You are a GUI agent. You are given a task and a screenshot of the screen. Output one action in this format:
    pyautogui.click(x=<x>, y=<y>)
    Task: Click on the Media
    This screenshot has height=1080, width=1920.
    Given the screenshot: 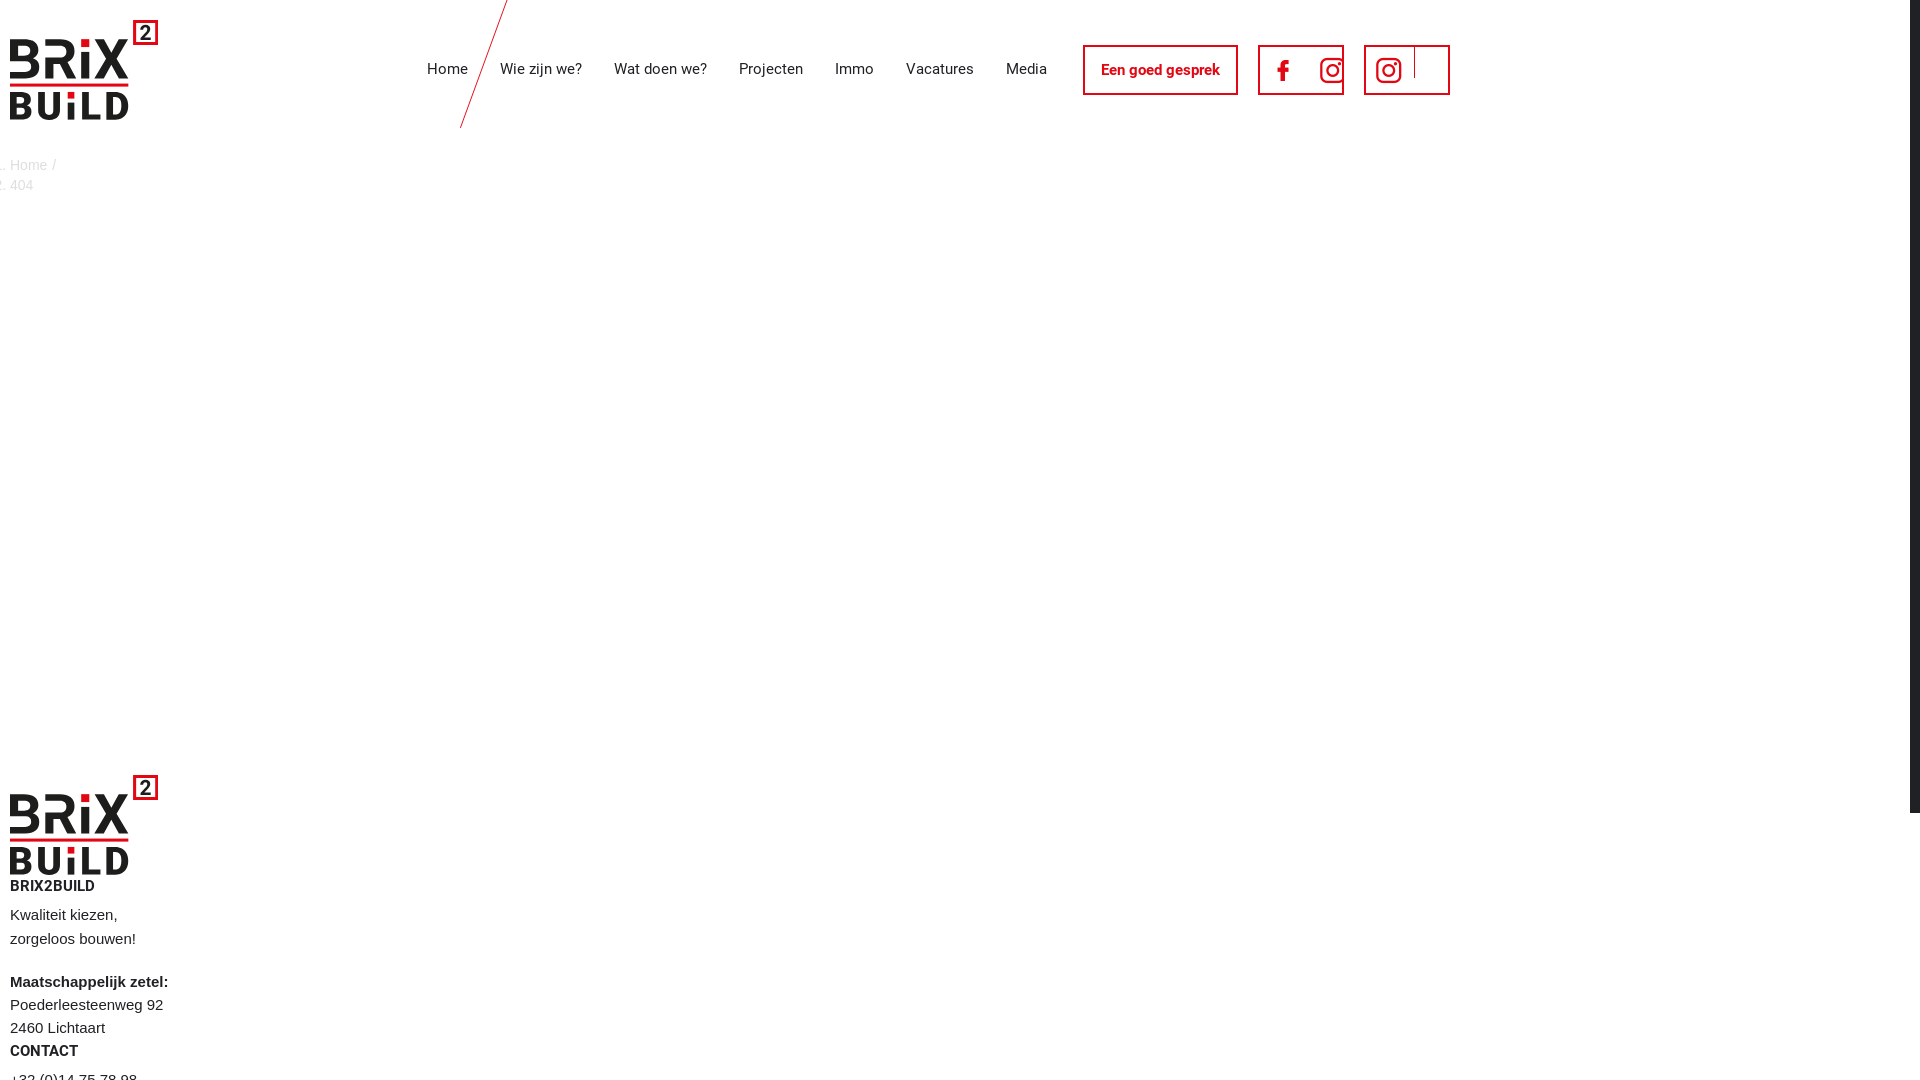 What is the action you would take?
    pyautogui.click(x=1026, y=70)
    